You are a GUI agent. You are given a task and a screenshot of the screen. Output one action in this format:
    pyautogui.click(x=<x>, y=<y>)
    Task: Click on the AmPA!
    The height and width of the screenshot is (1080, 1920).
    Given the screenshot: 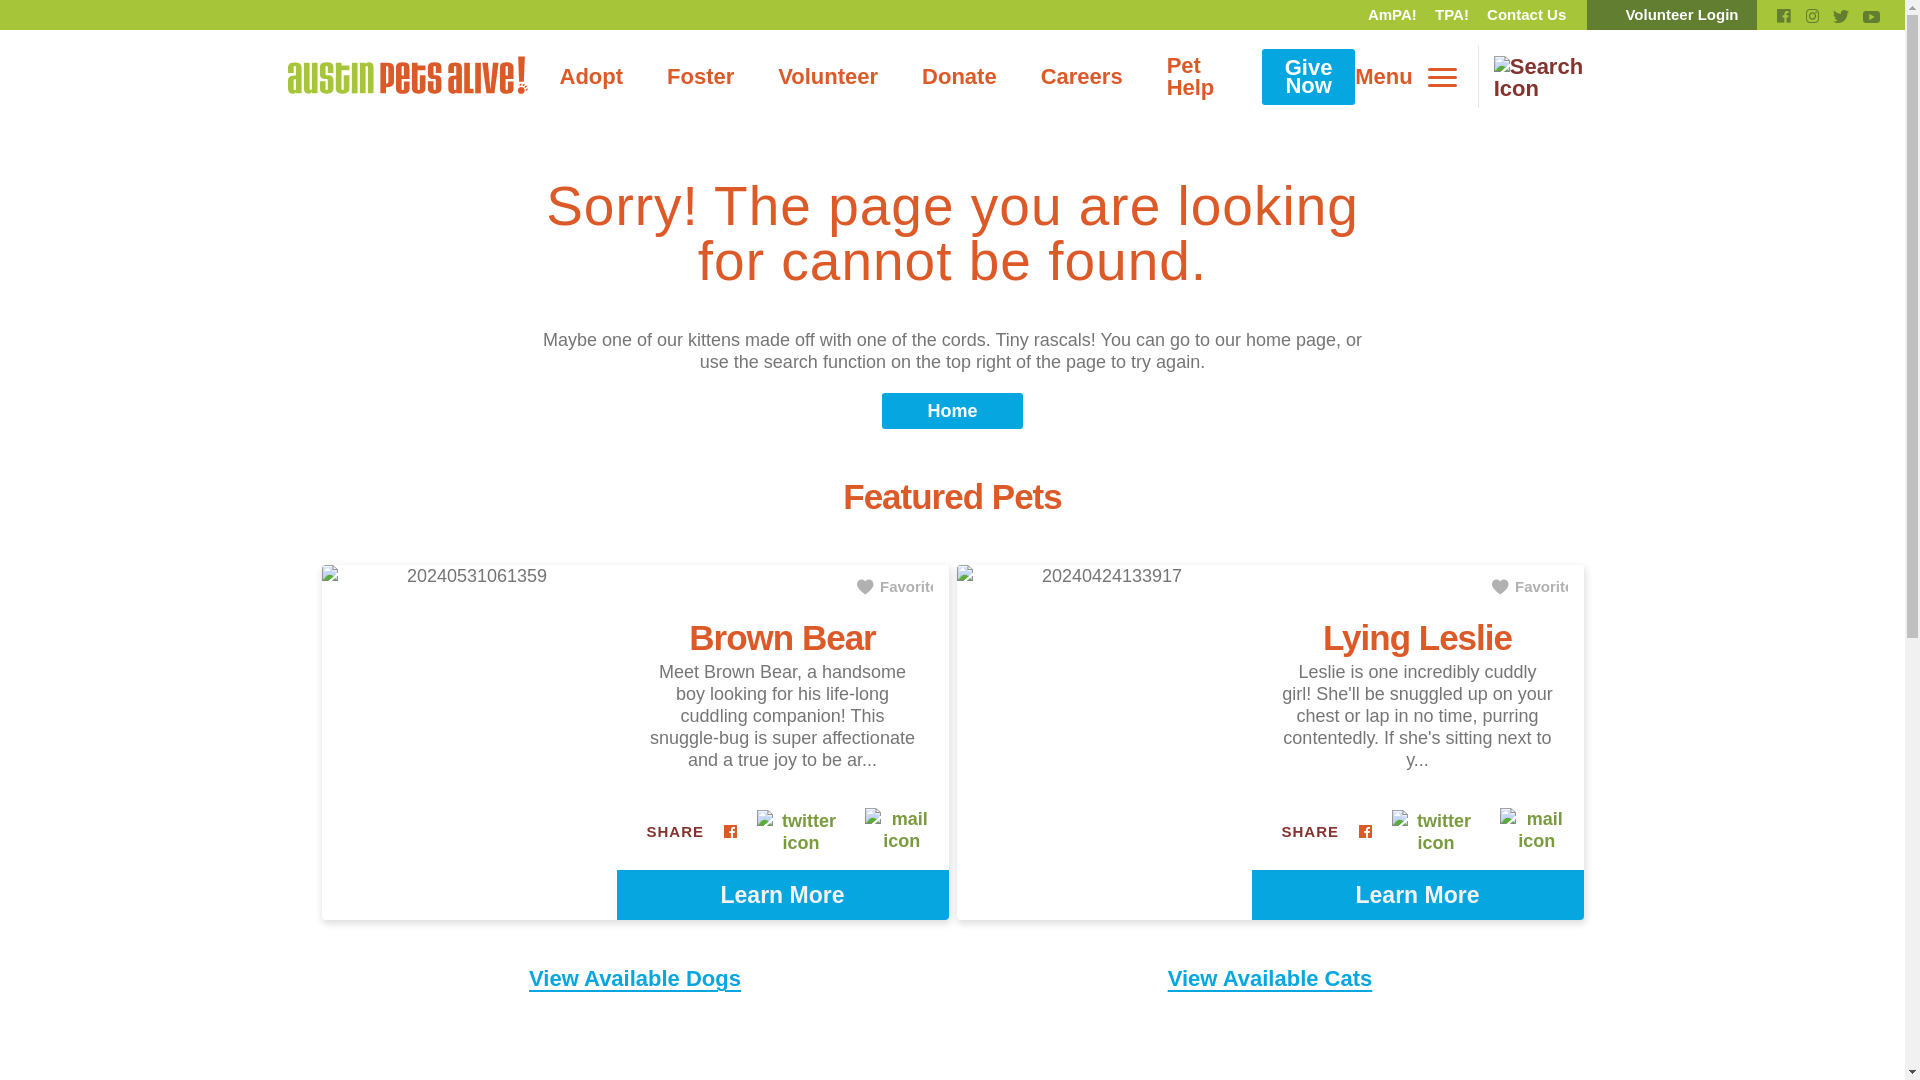 What is the action you would take?
    pyautogui.click(x=1392, y=15)
    